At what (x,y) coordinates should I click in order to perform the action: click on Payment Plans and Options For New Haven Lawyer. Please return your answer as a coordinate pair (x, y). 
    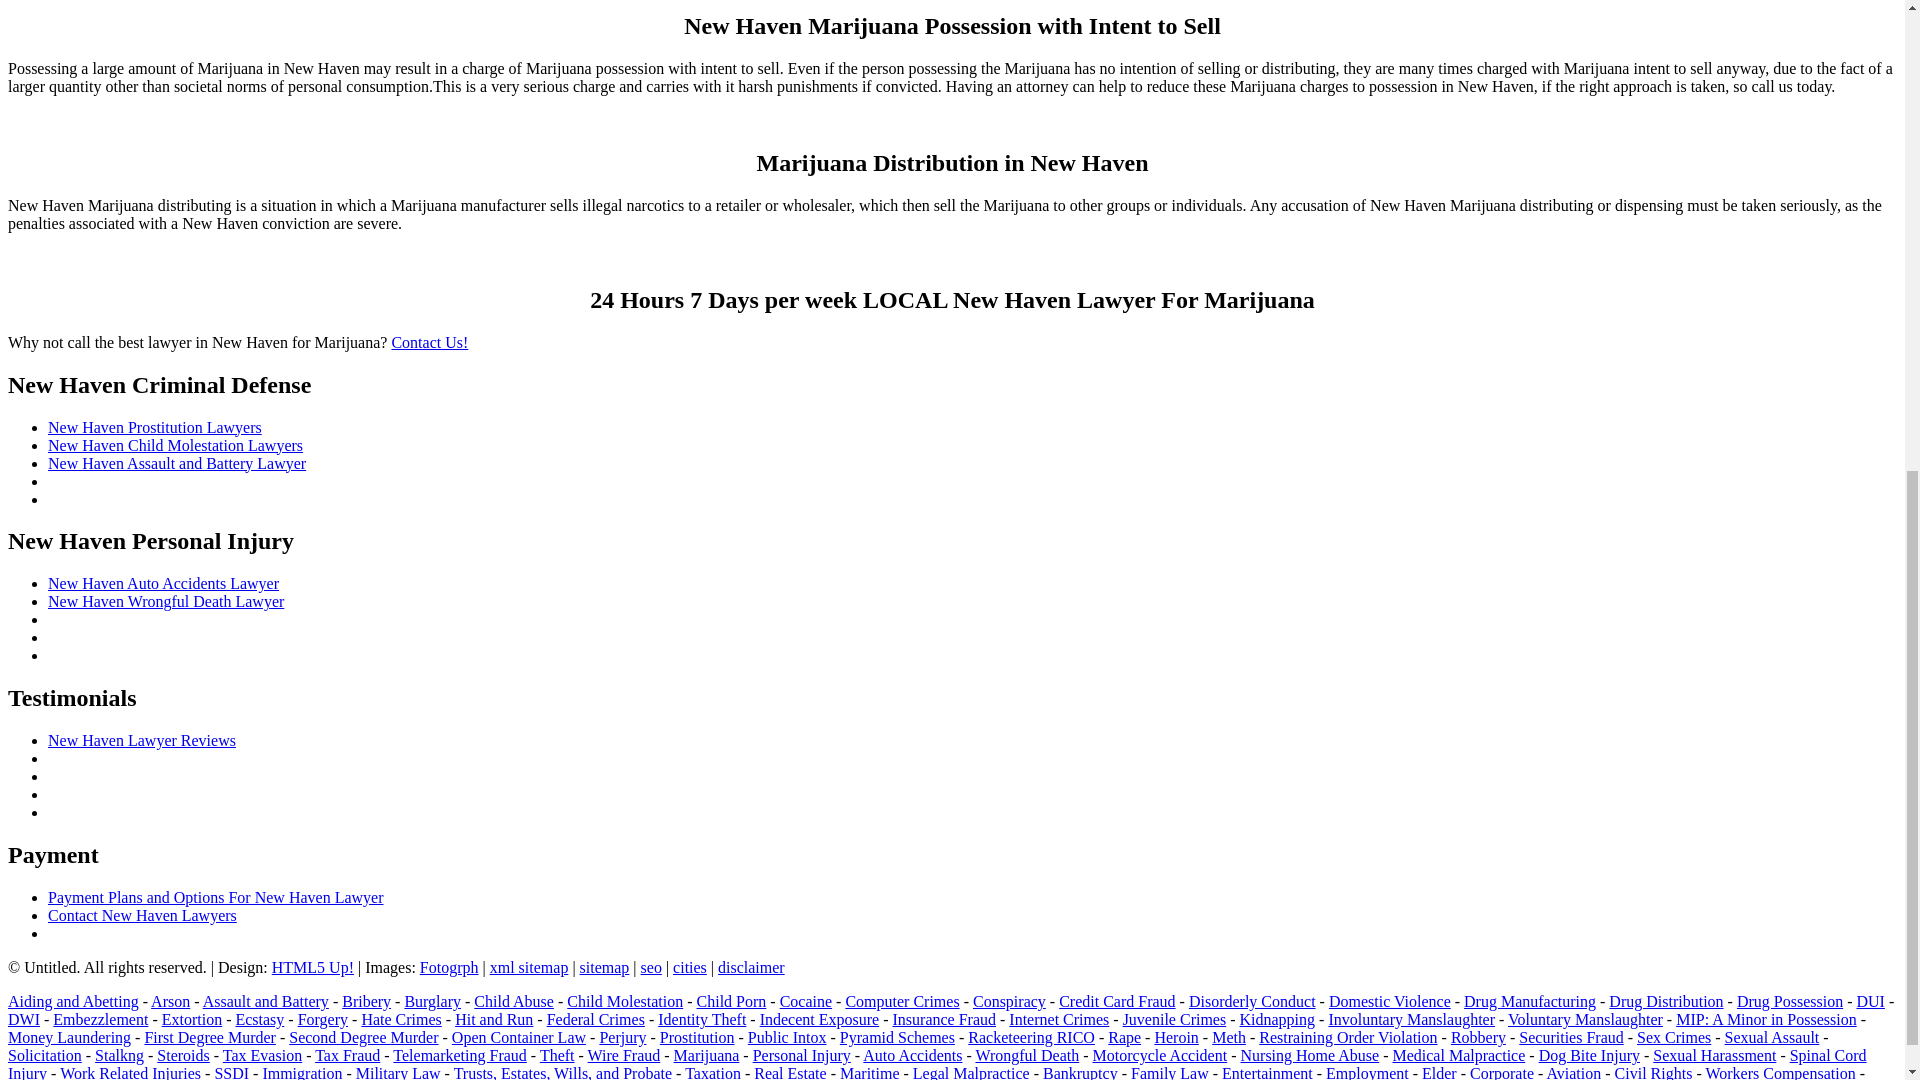
    Looking at the image, I should click on (216, 897).